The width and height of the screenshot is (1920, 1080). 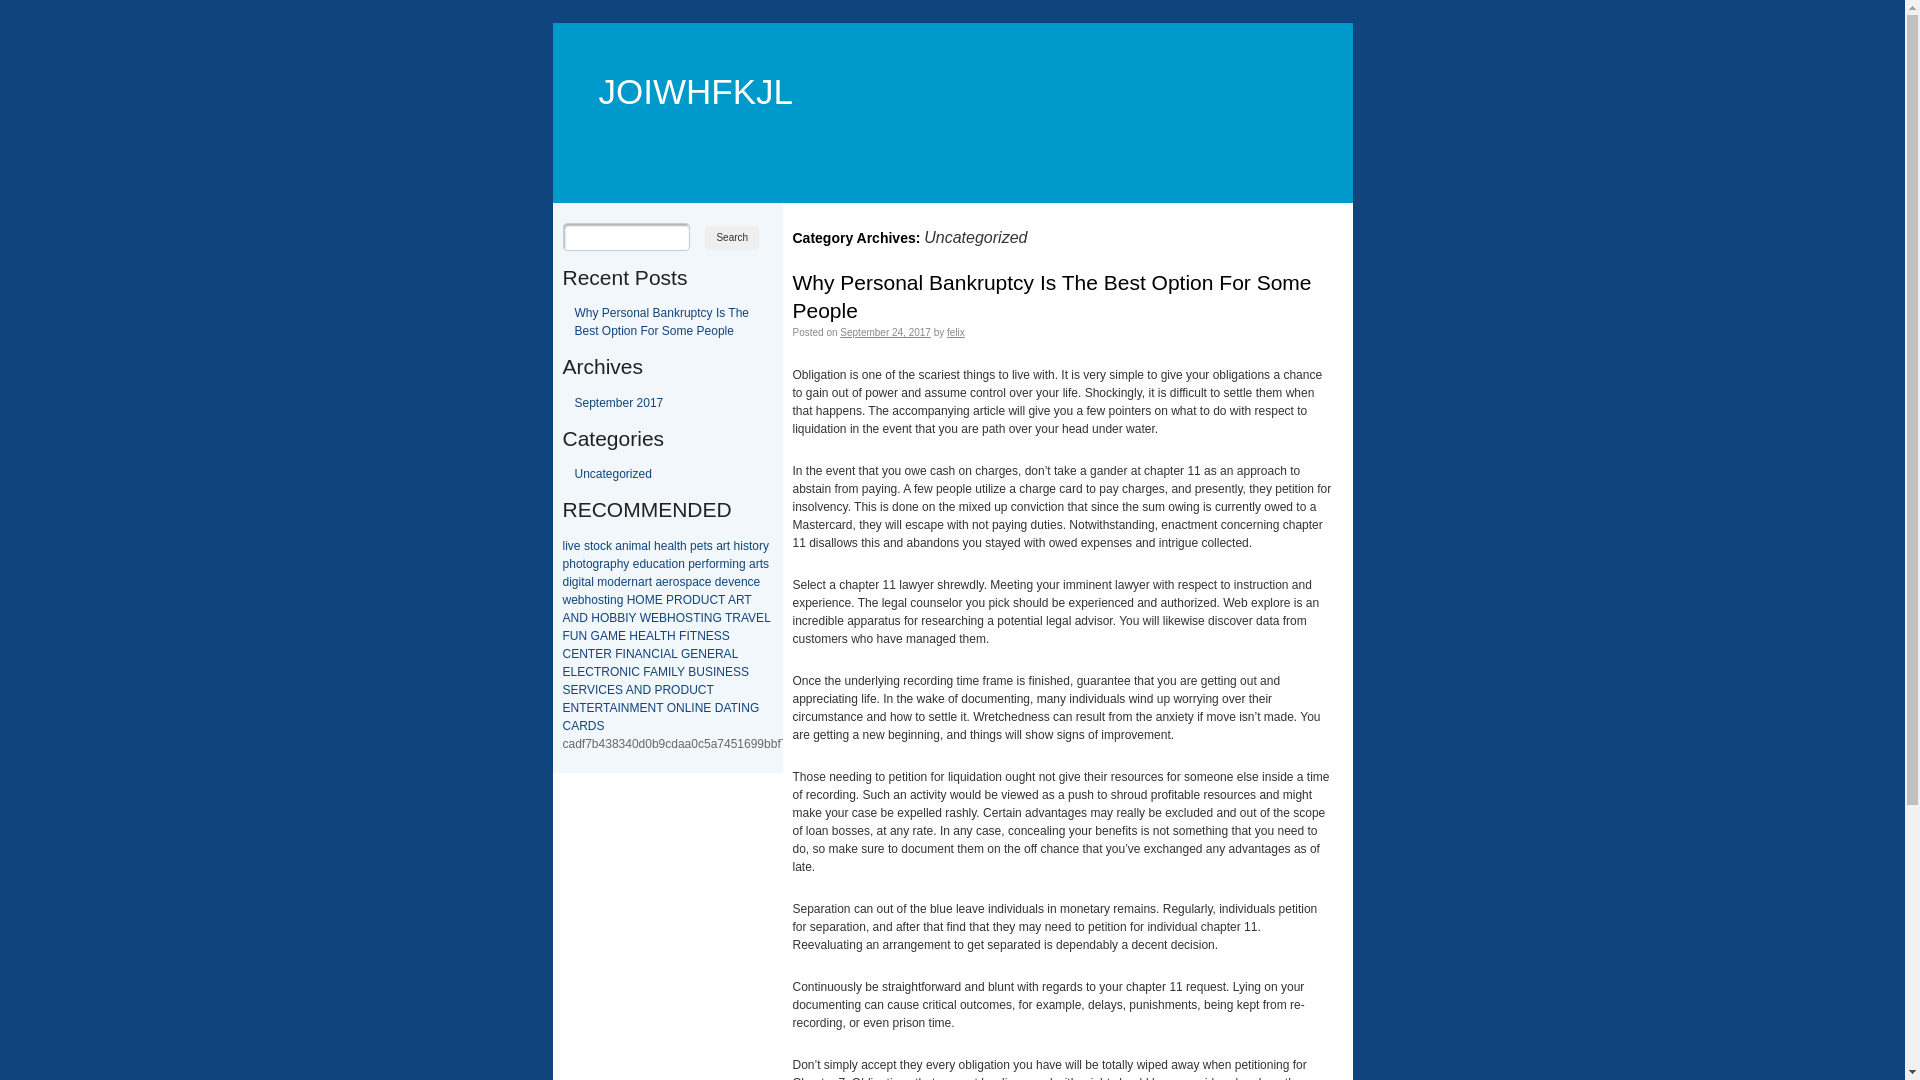 What do you see at coordinates (709, 672) in the screenshot?
I see `S` at bounding box center [709, 672].